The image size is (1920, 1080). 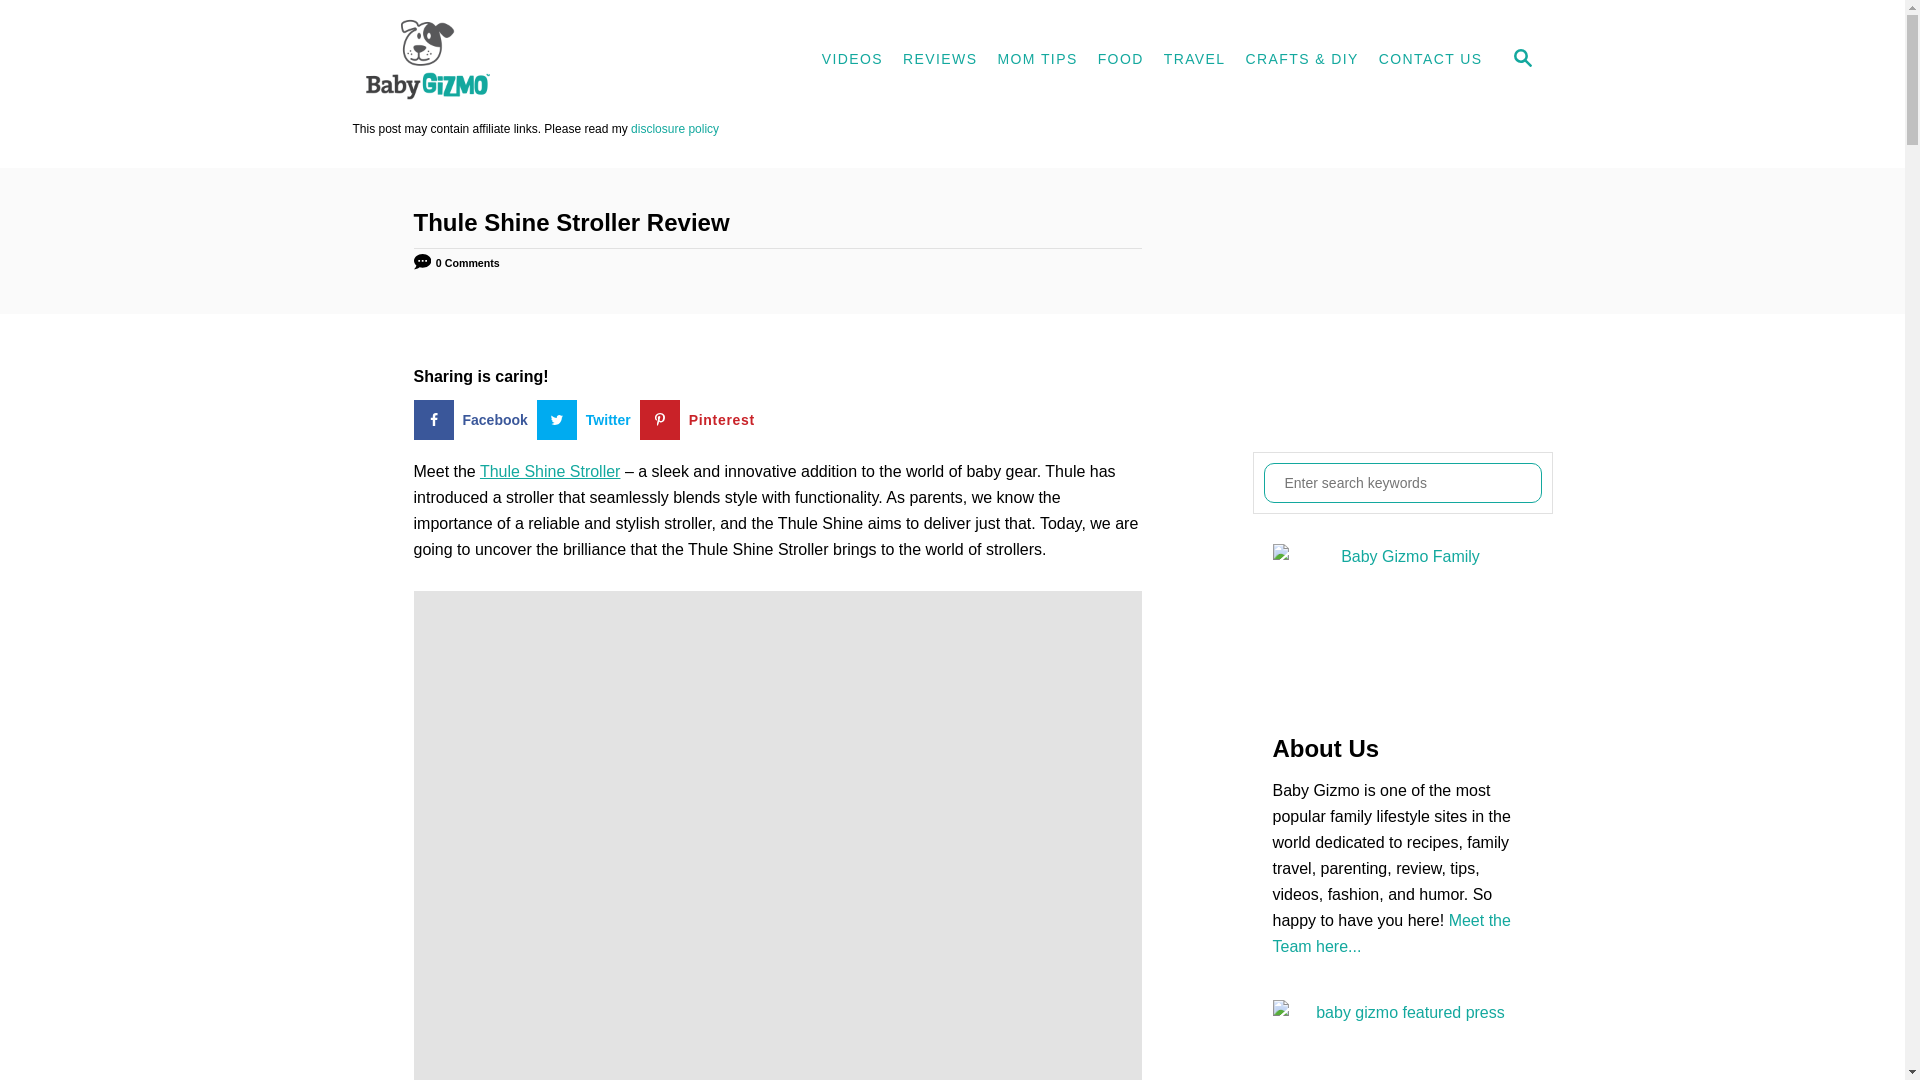 What do you see at coordinates (1036, 60) in the screenshot?
I see `MOM TIPS` at bounding box center [1036, 60].